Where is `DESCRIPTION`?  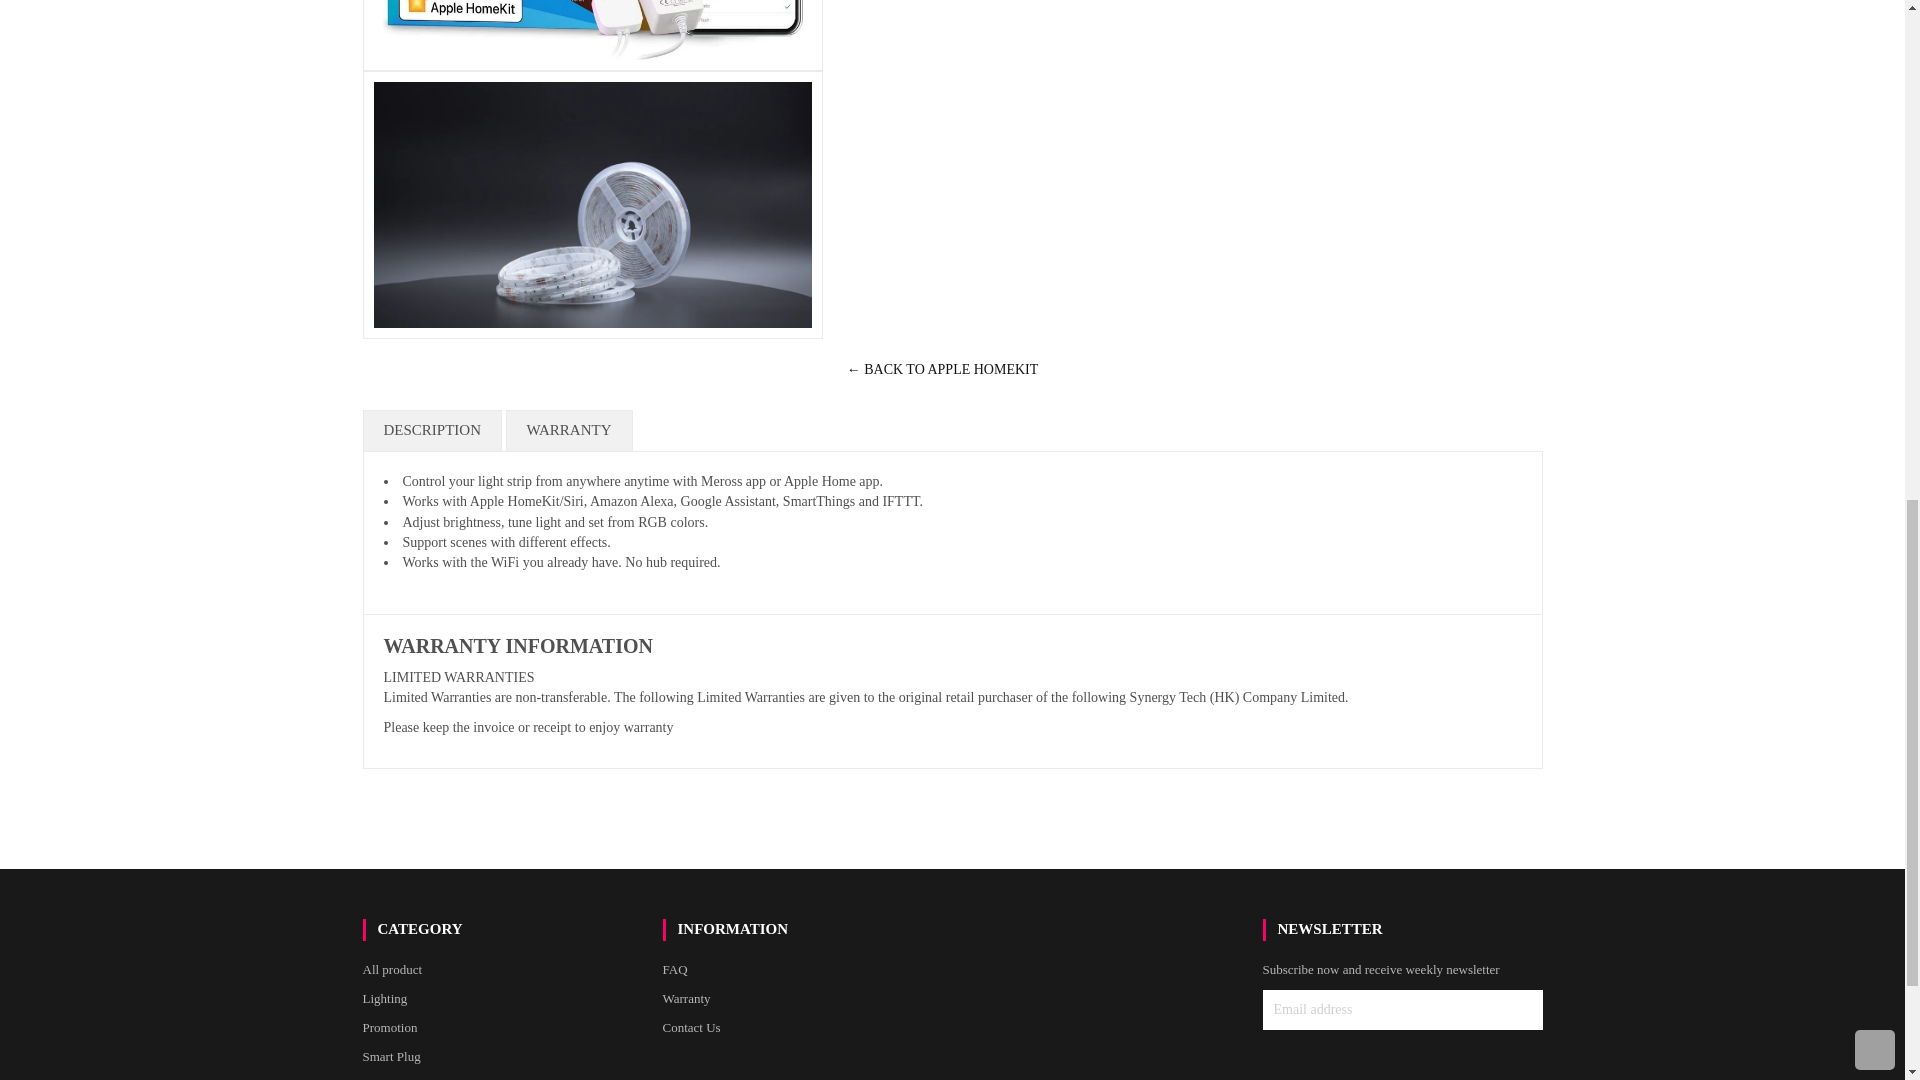 DESCRIPTION is located at coordinates (432, 431).